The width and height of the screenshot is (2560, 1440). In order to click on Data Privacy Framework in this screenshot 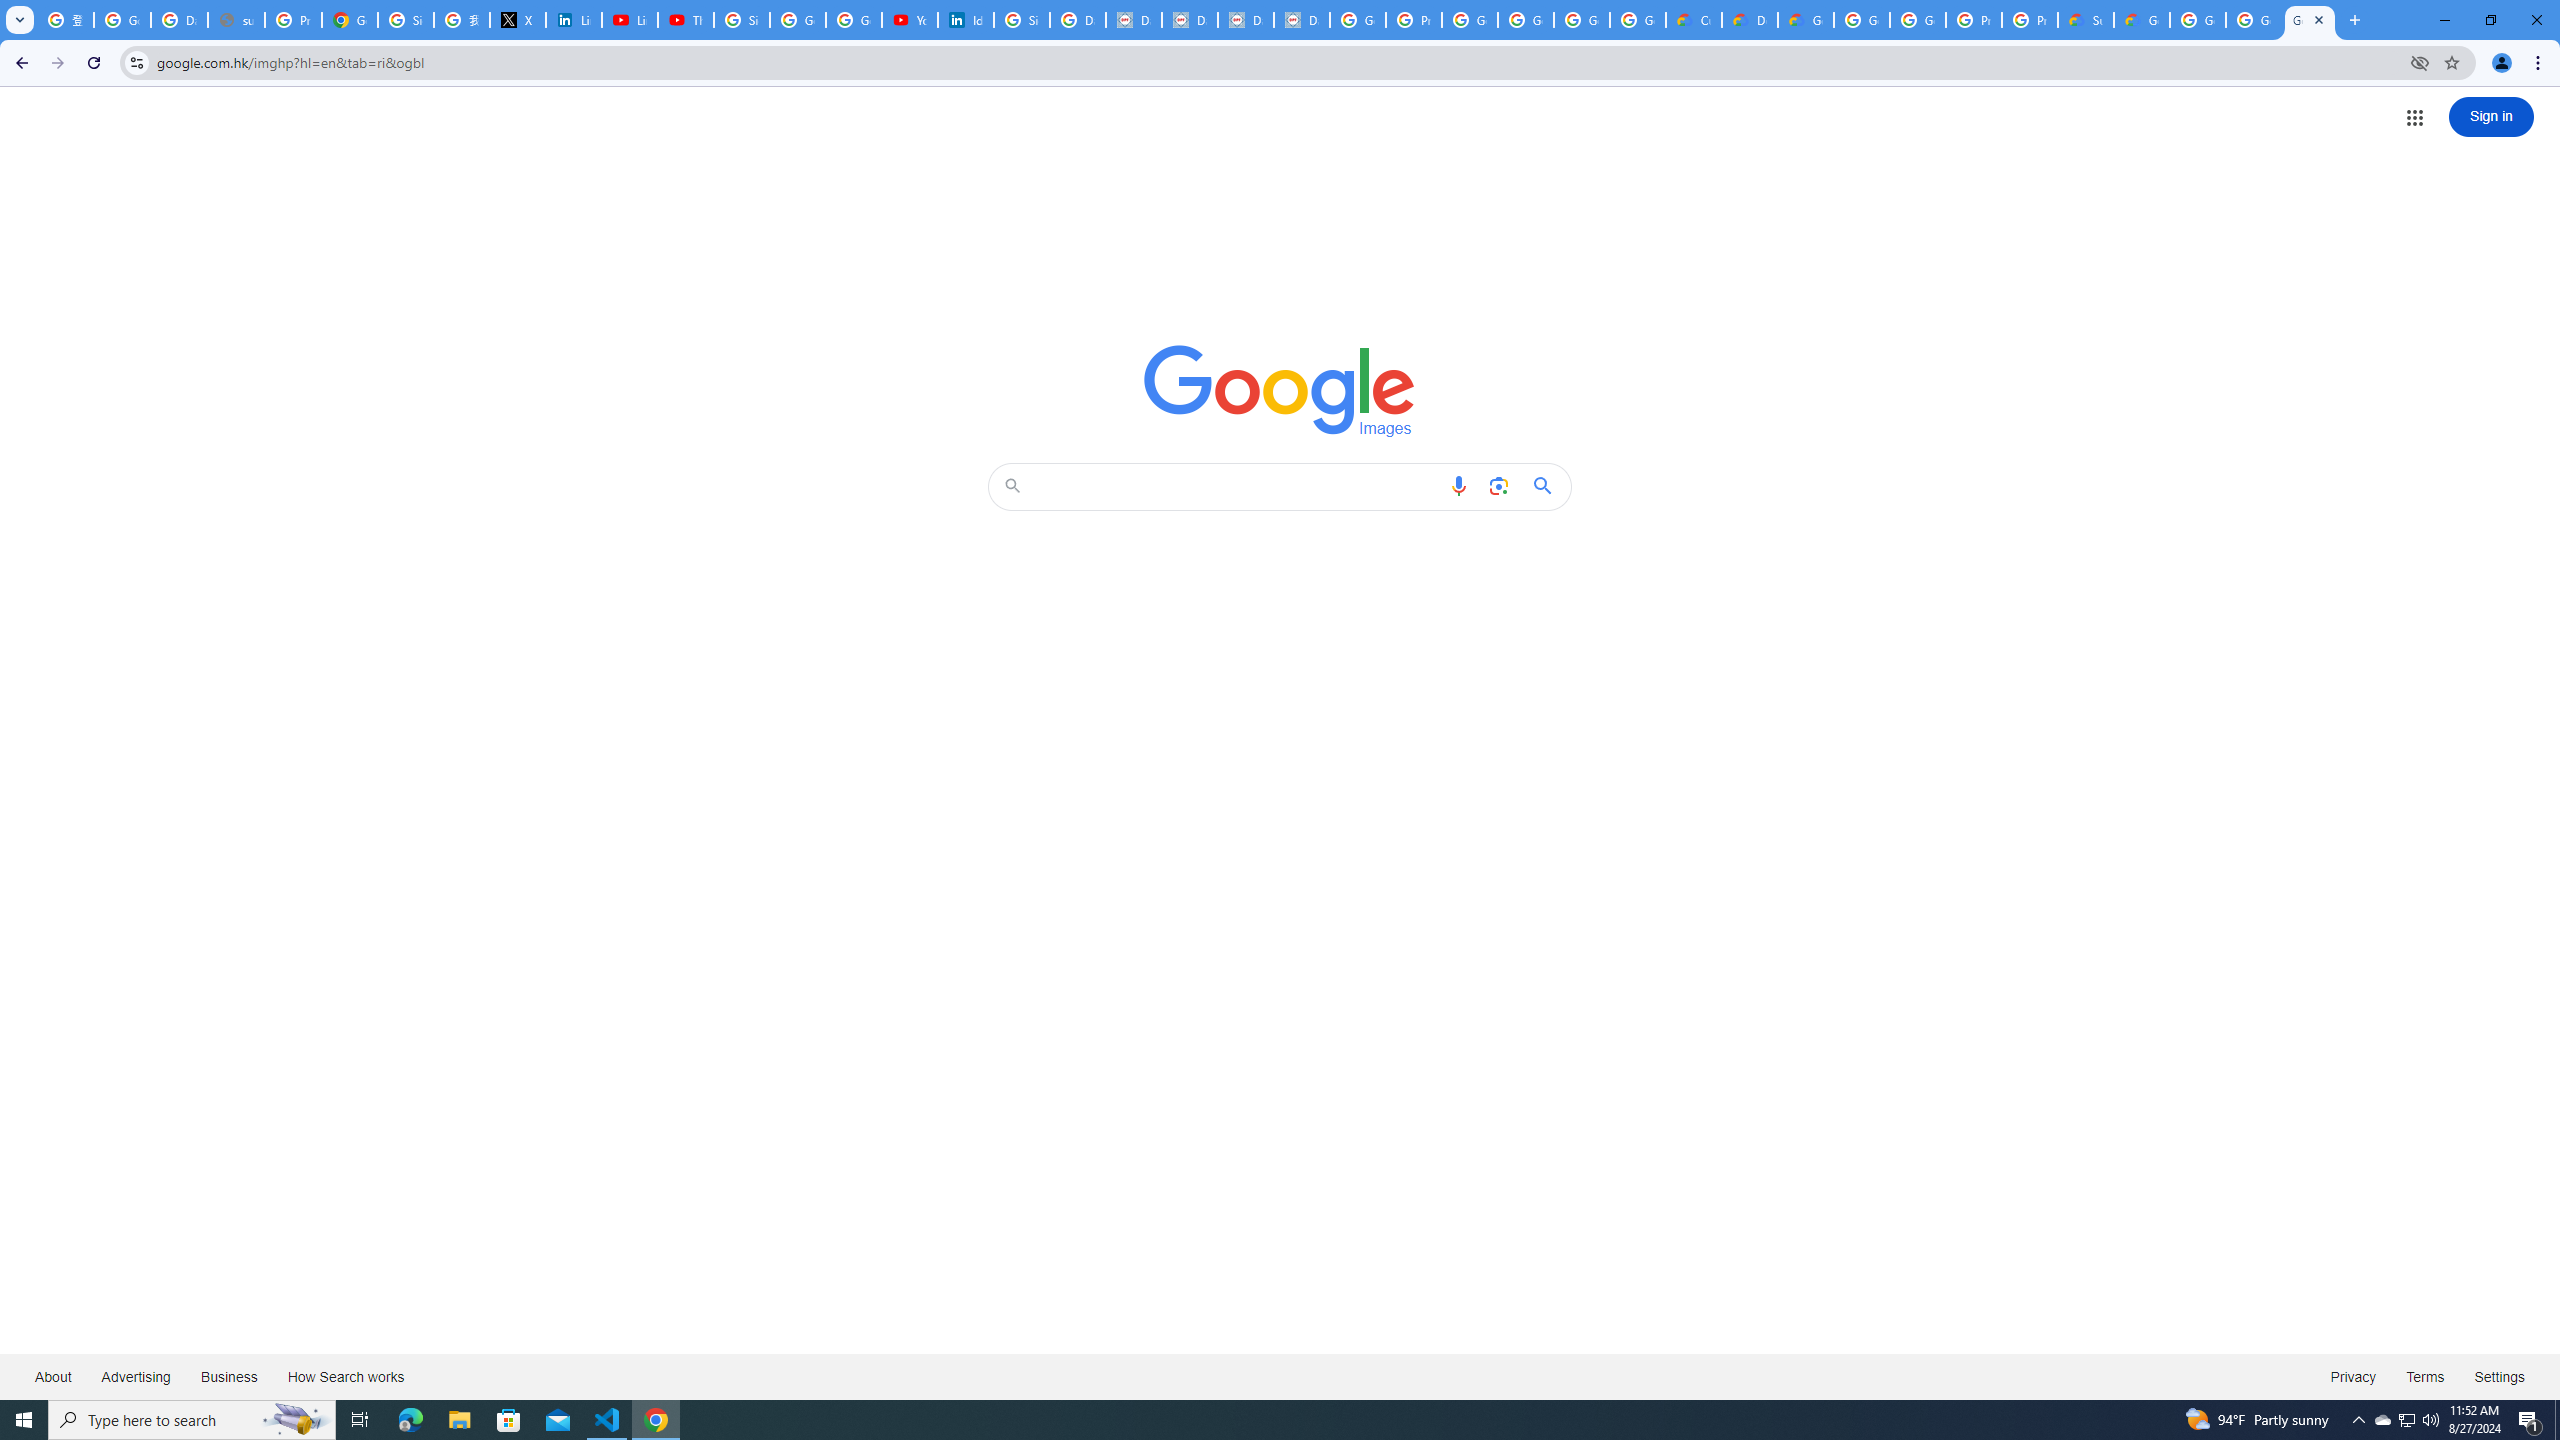, I will do `click(1301, 20)`.